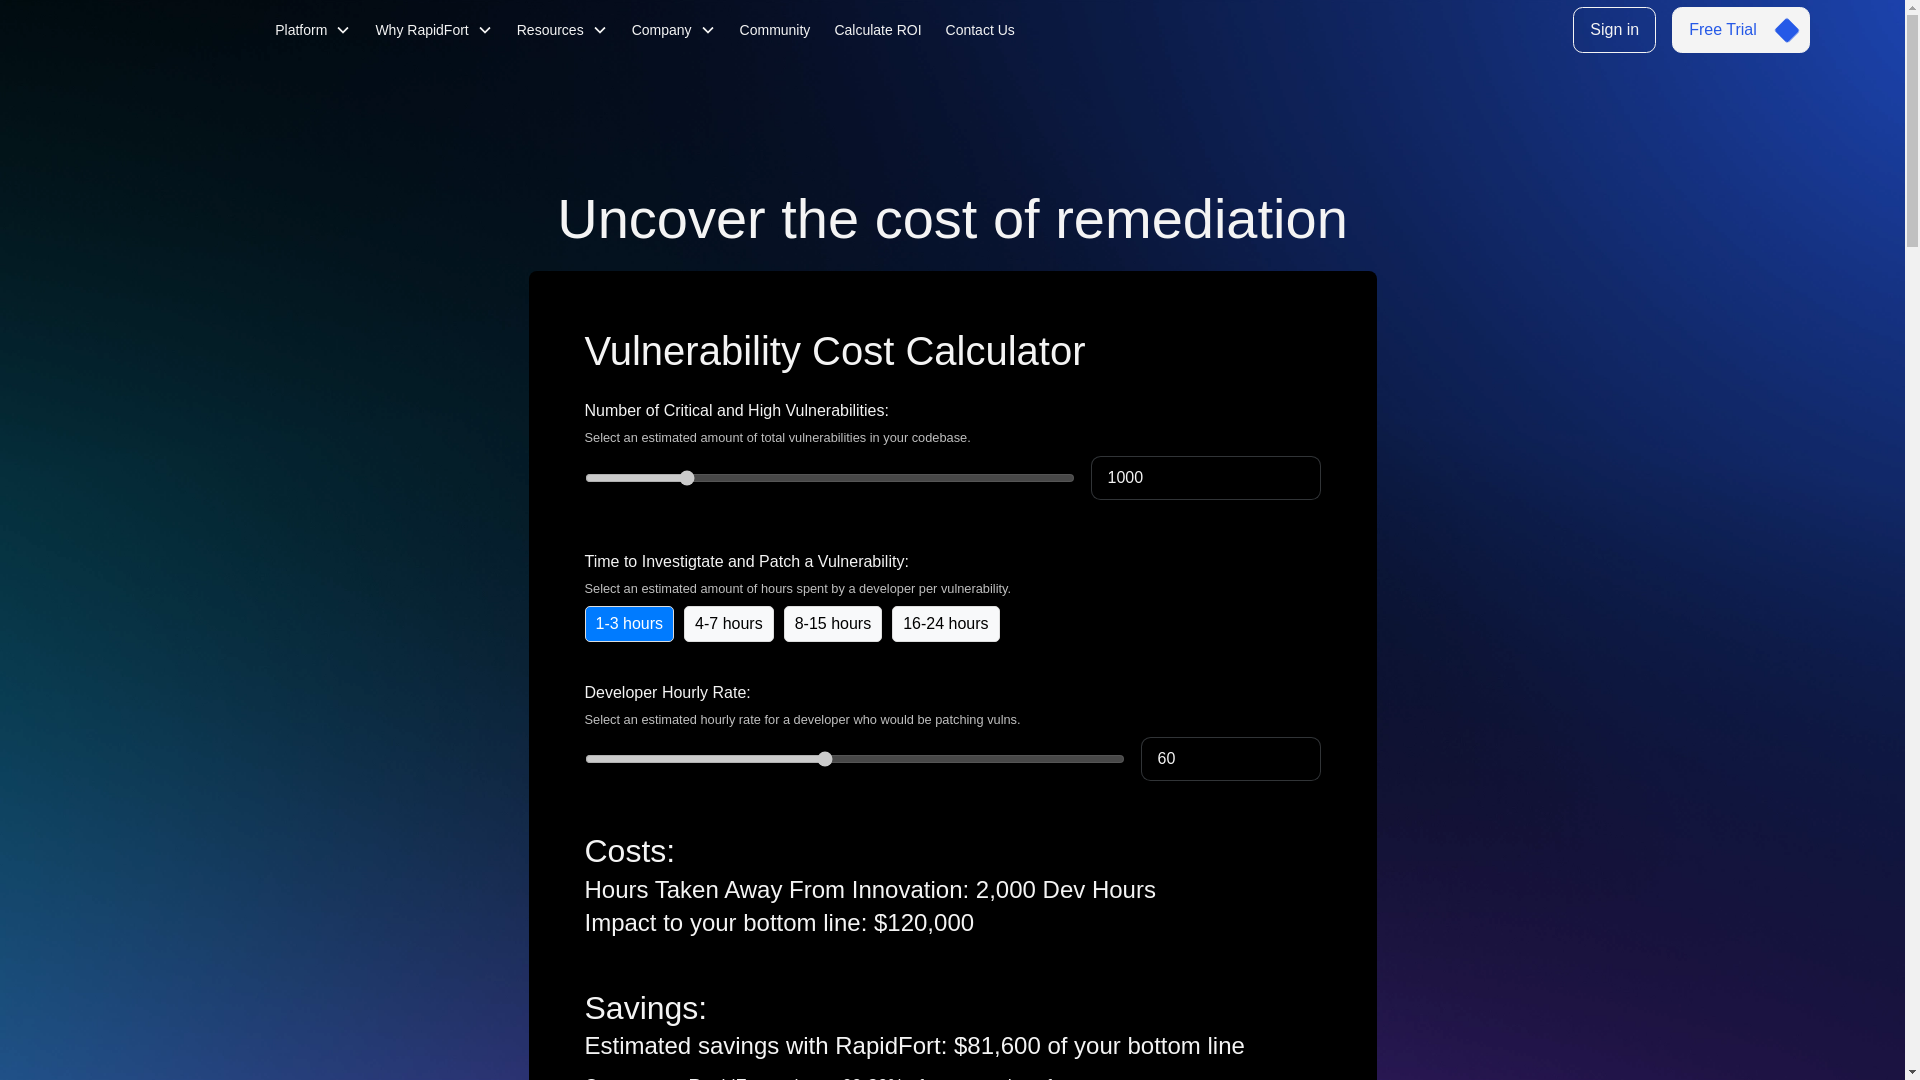  Describe the element at coordinates (1741, 30) in the screenshot. I see `Free Trial` at that location.